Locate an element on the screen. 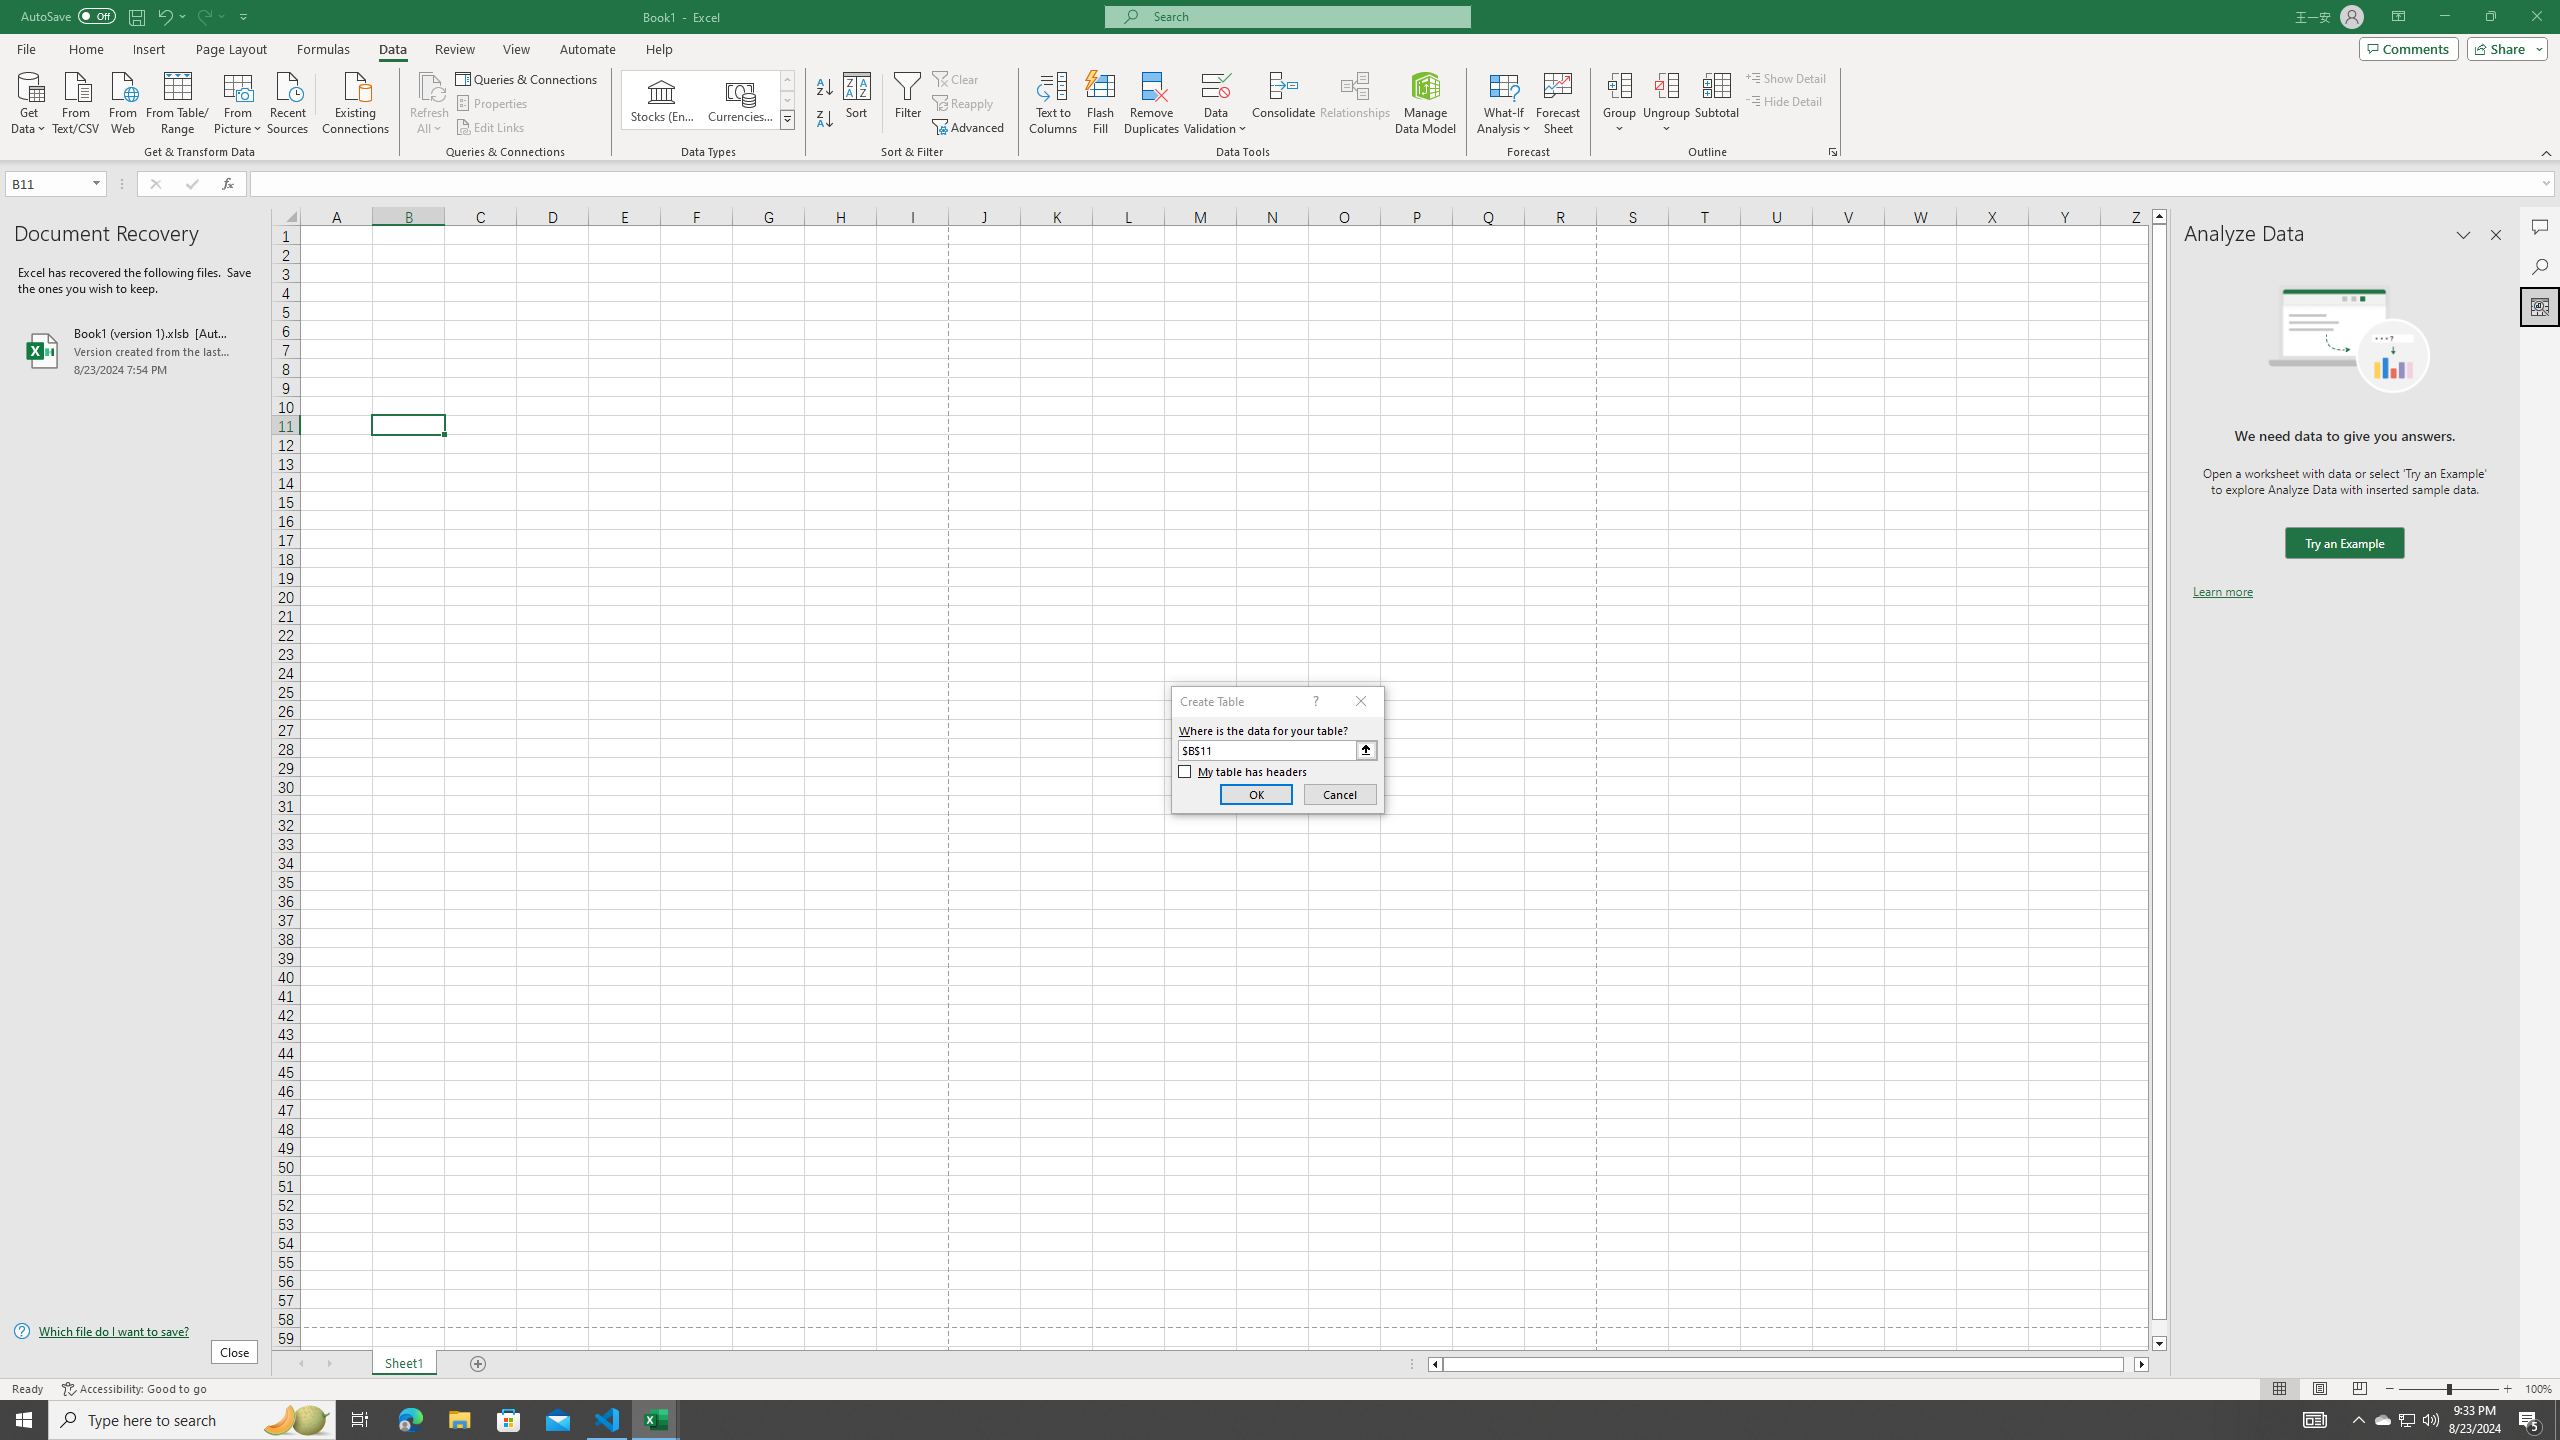  More Options is located at coordinates (1666, 121).